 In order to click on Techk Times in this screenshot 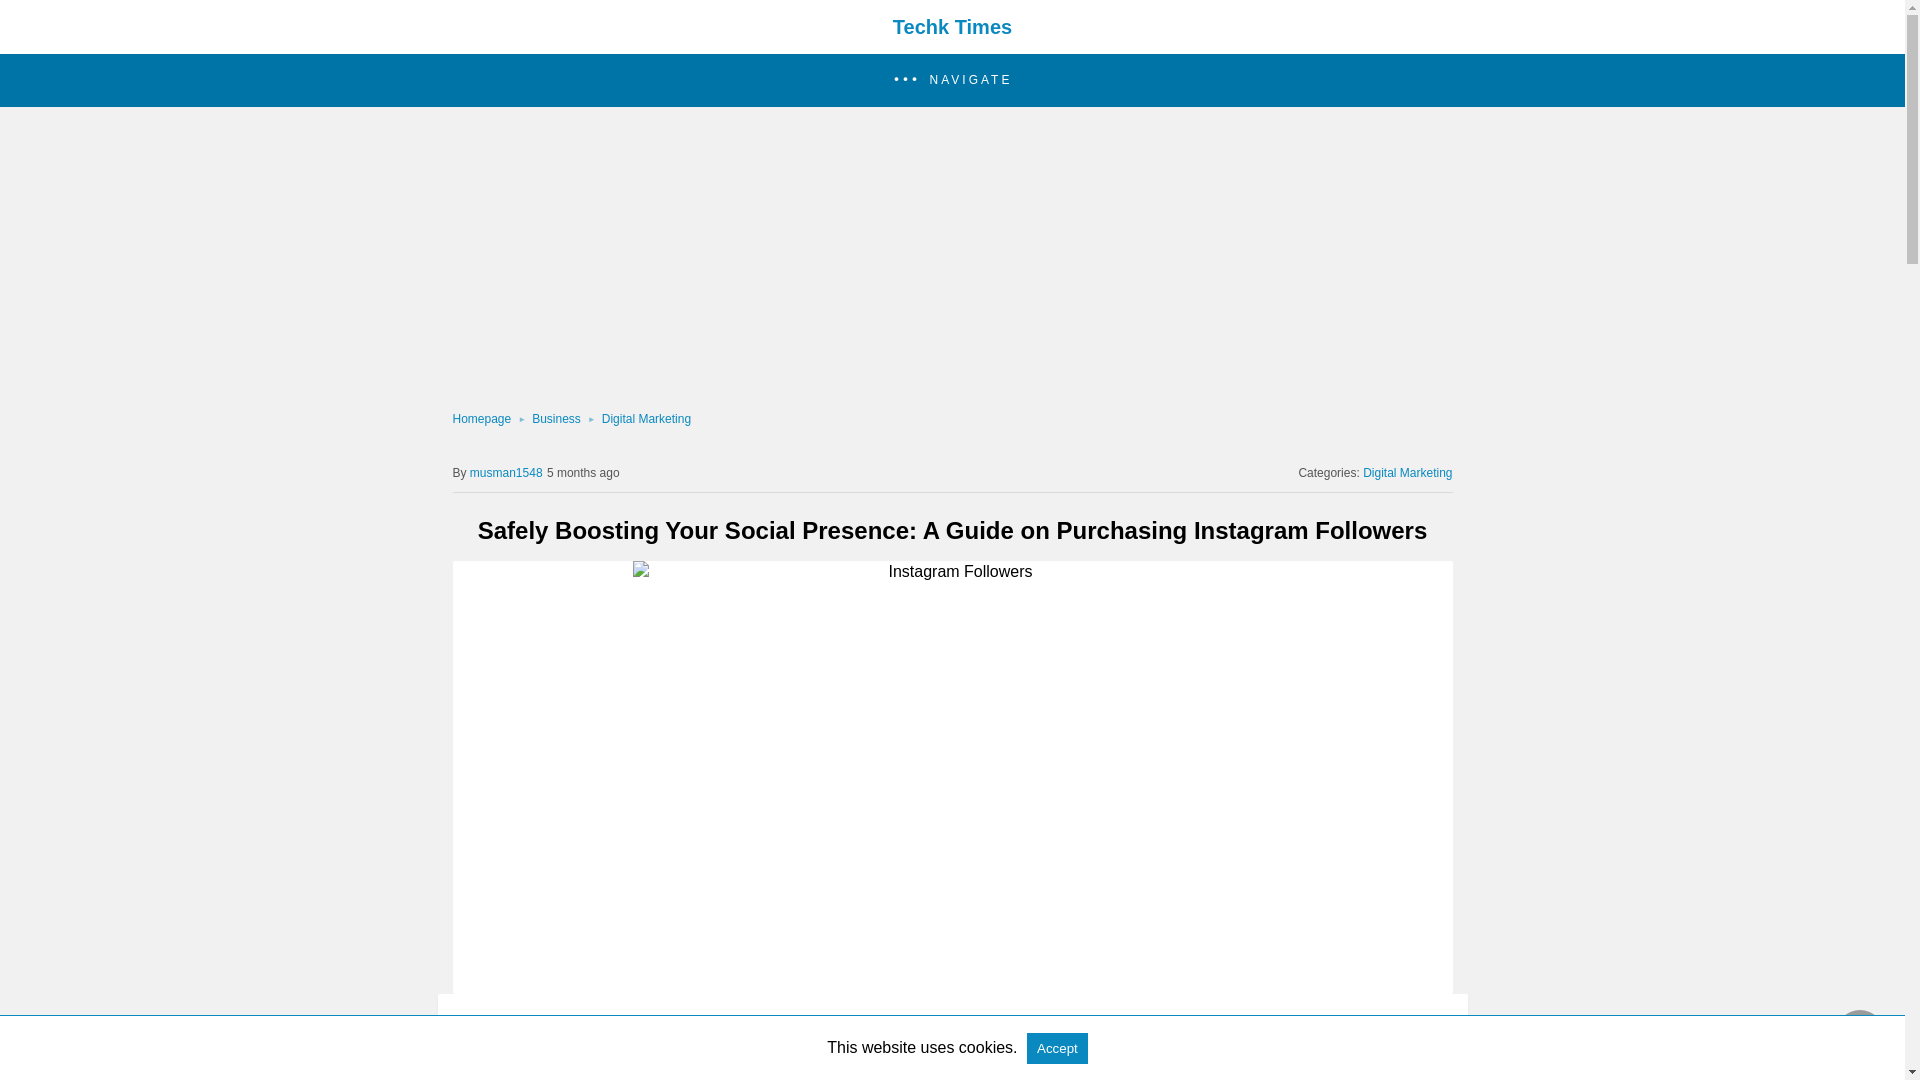, I will do `click(952, 26)`.